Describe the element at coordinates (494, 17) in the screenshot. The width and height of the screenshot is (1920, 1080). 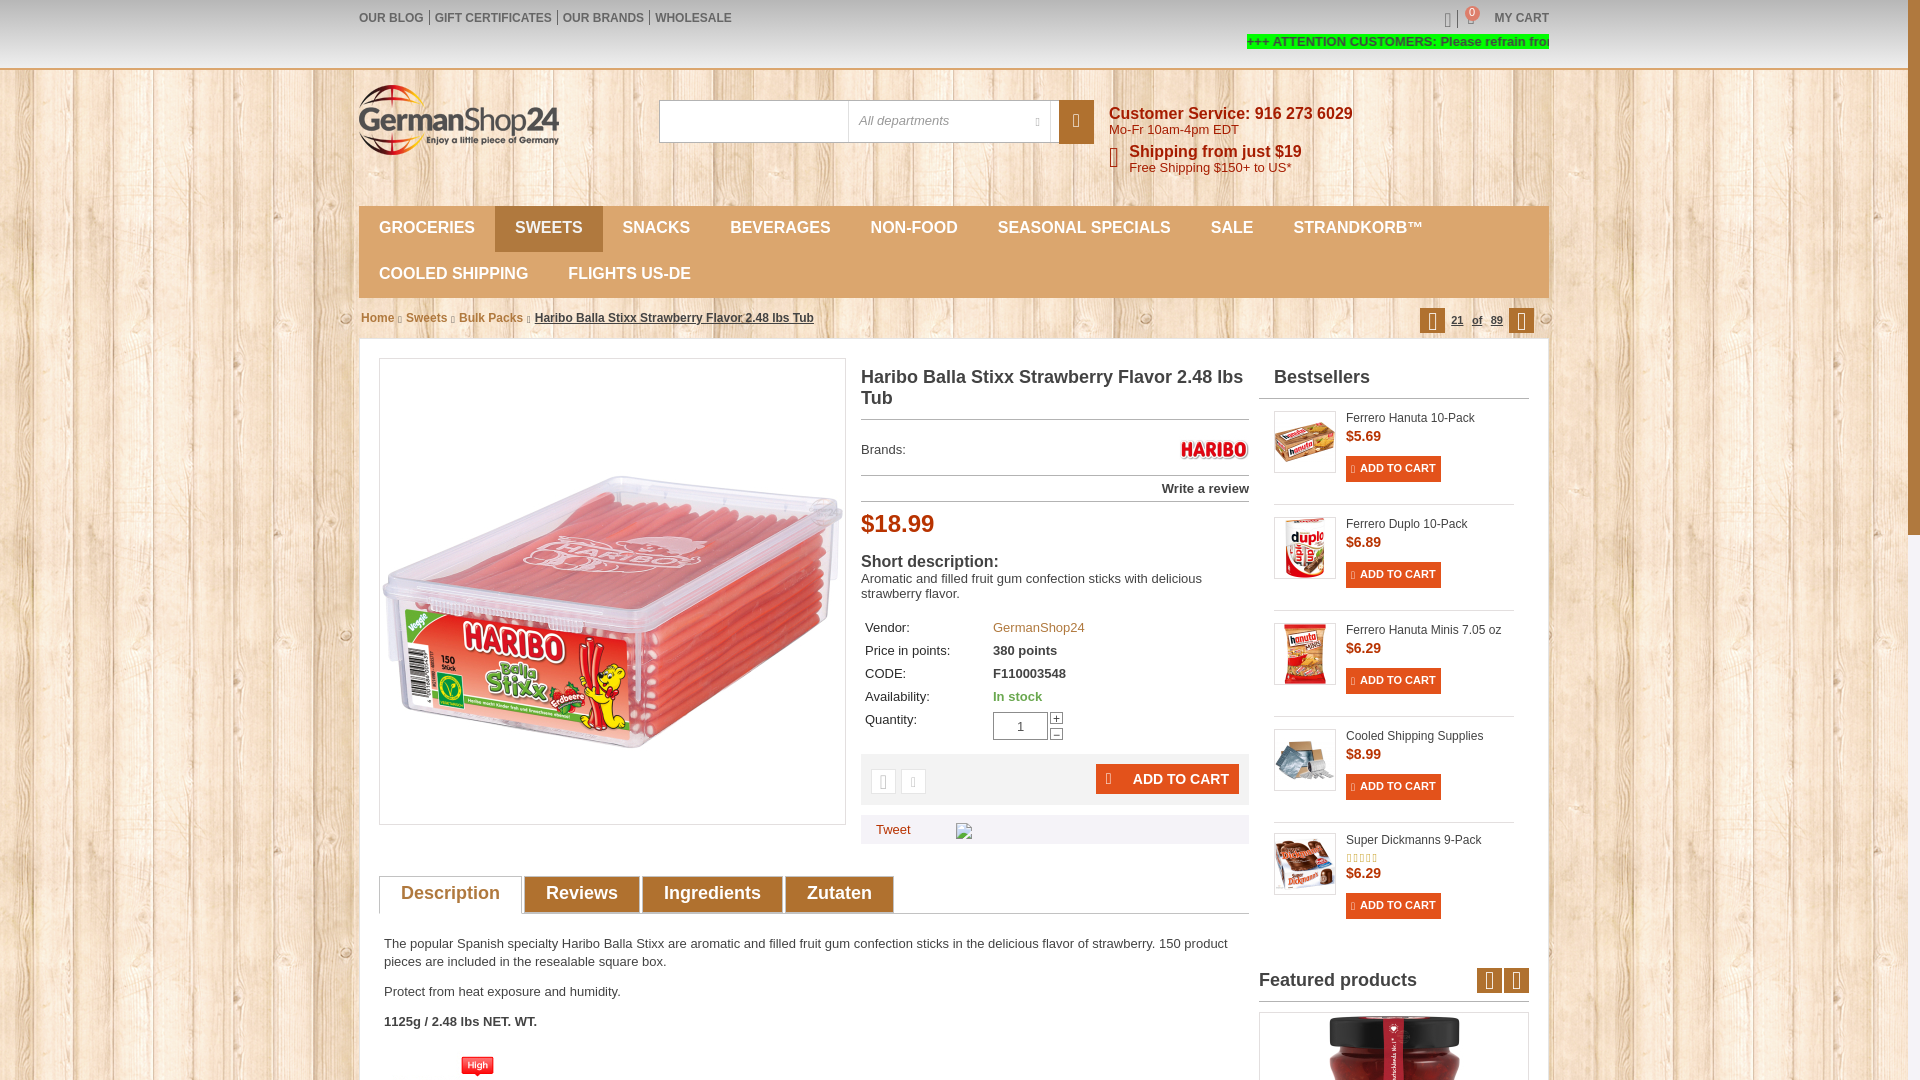
I see `WHOLESALE` at that location.